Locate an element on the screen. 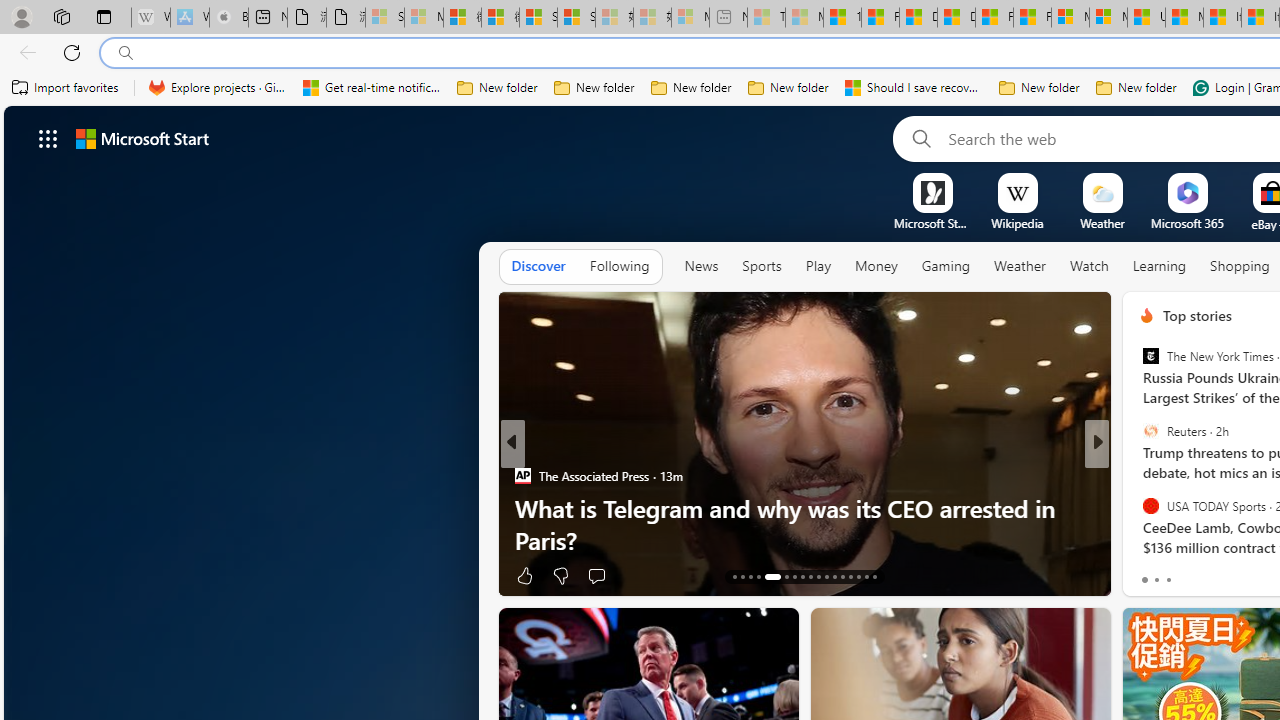 This screenshot has height=720, width=1280. Microsoft Services Agreement - Sleeping is located at coordinates (423, 18).